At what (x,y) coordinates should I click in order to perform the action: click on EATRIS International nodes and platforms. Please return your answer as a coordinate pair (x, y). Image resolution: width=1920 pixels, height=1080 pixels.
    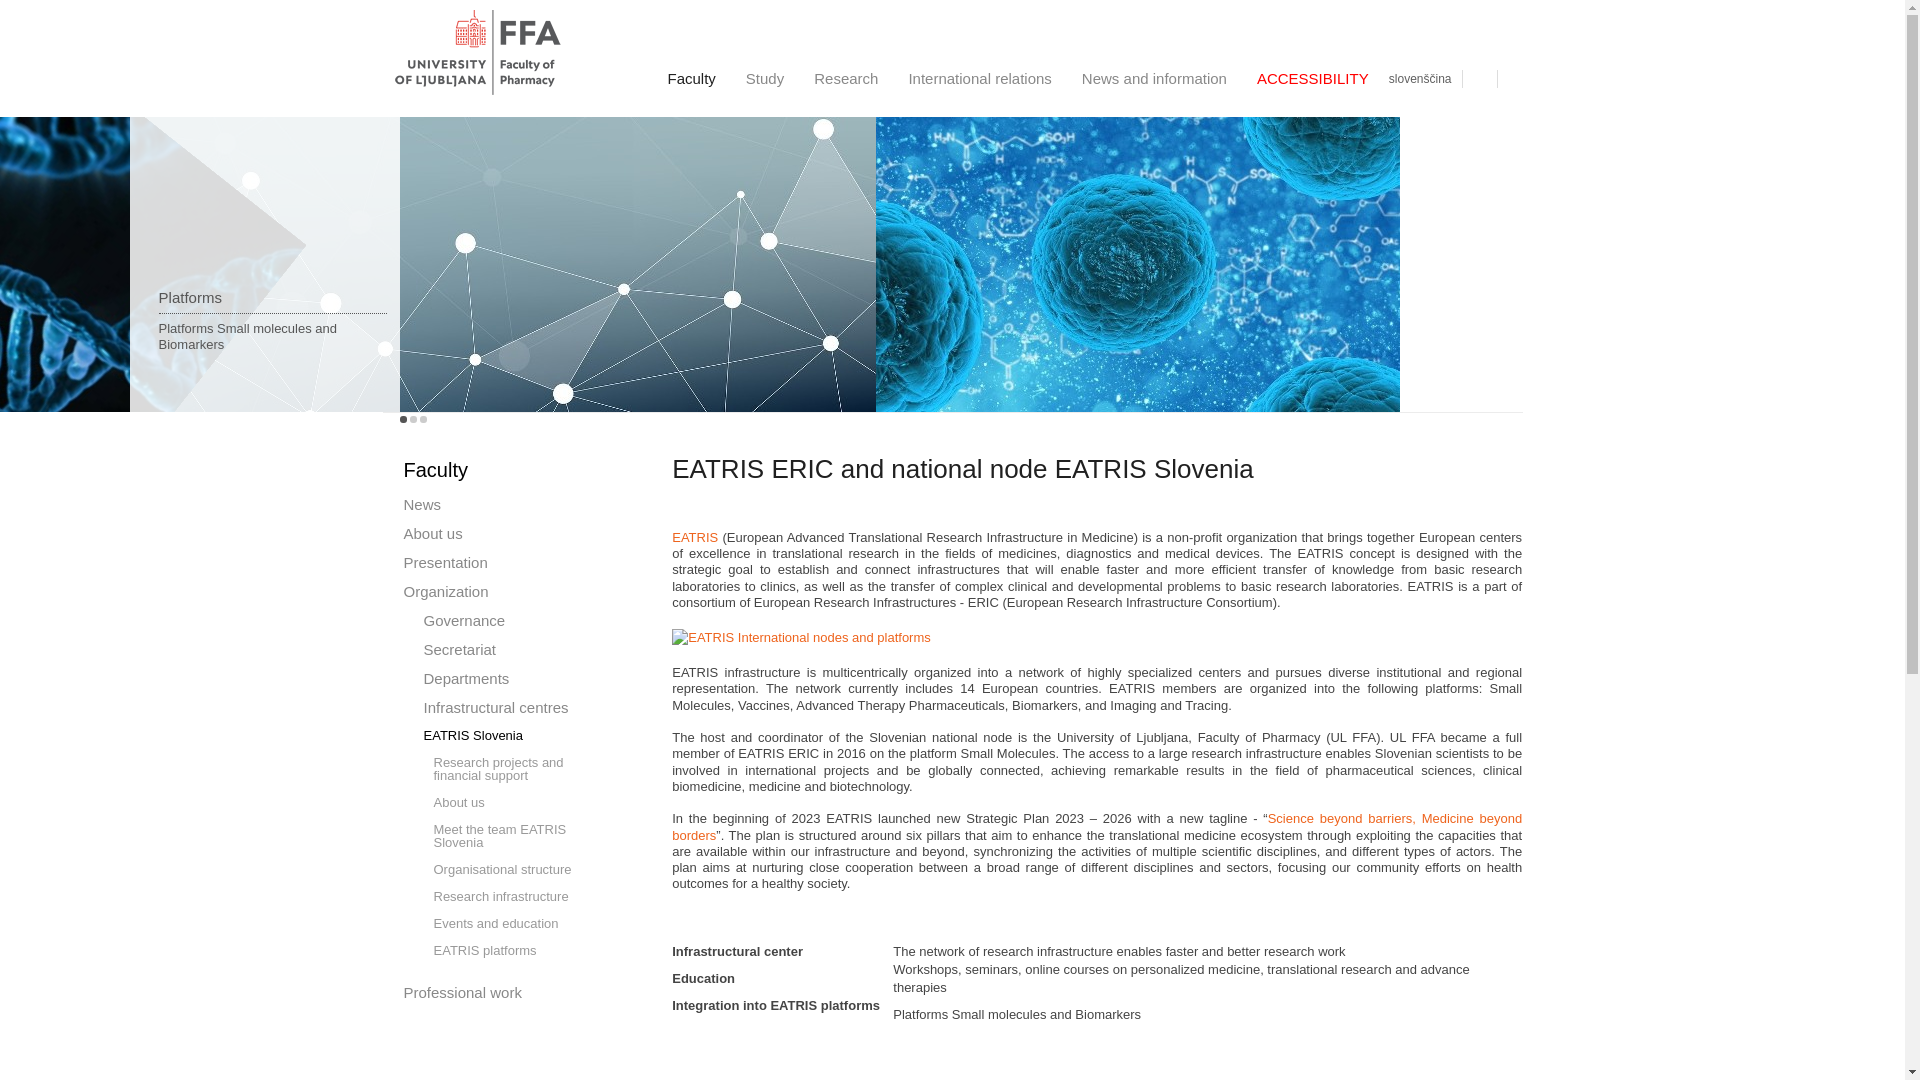
    Looking at the image, I should click on (802, 637).